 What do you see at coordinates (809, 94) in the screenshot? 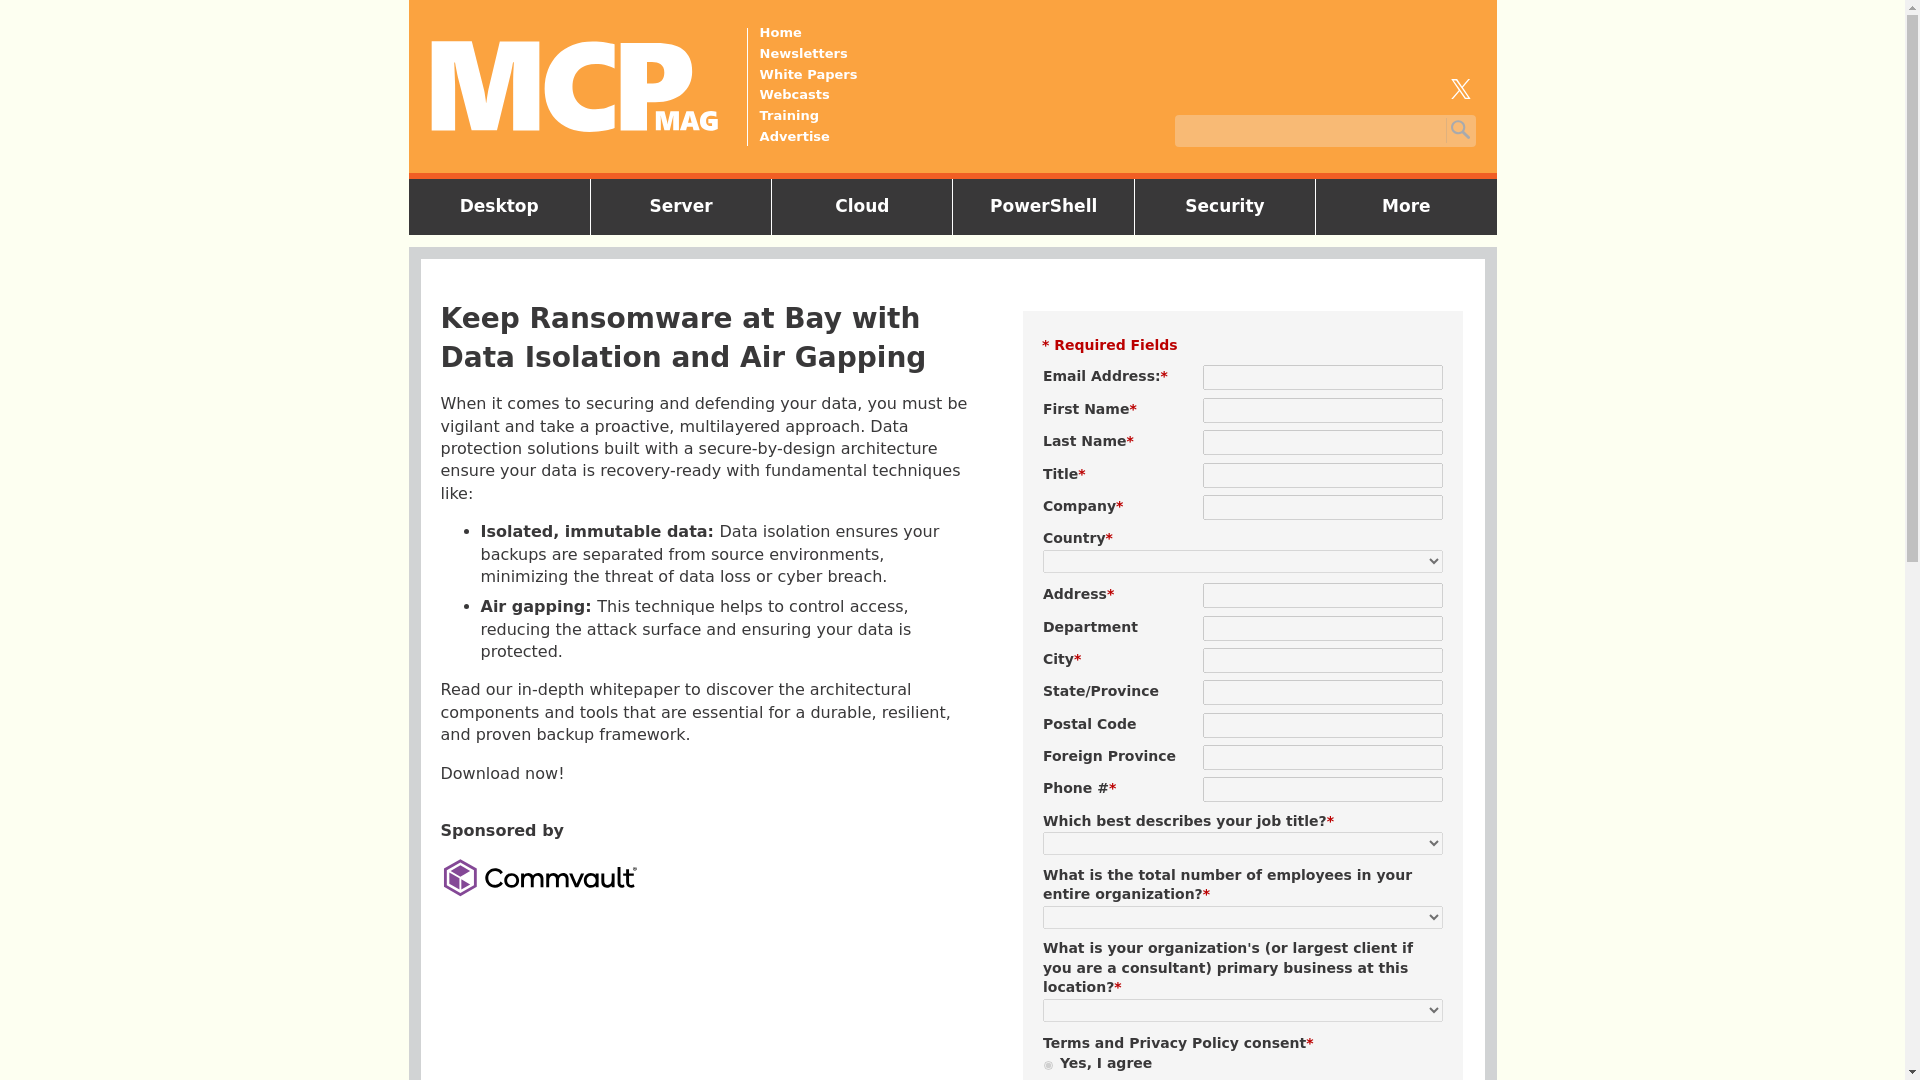
I see `Webcasts` at bounding box center [809, 94].